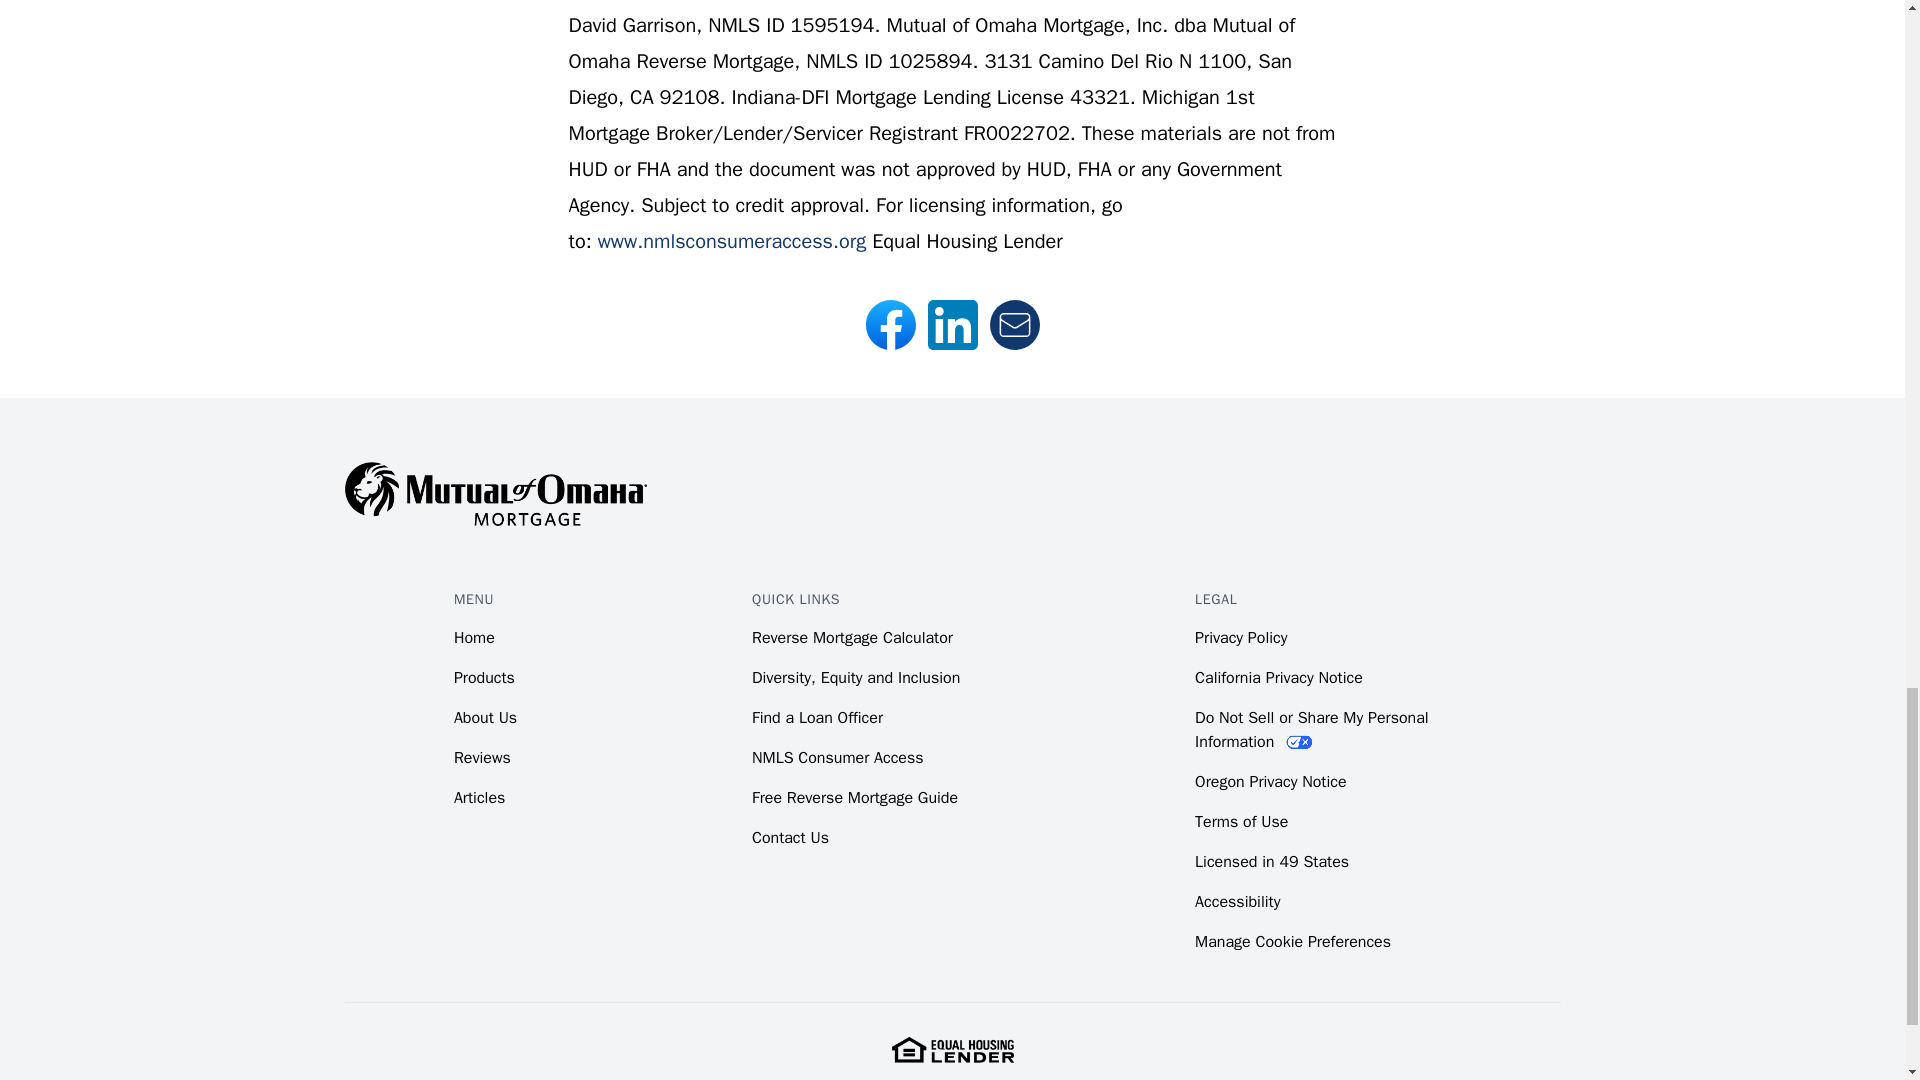 This screenshot has height=1080, width=1920. What do you see at coordinates (852, 638) in the screenshot?
I see `Reverse Mortgage Calculator` at bounding box center [852, 638].